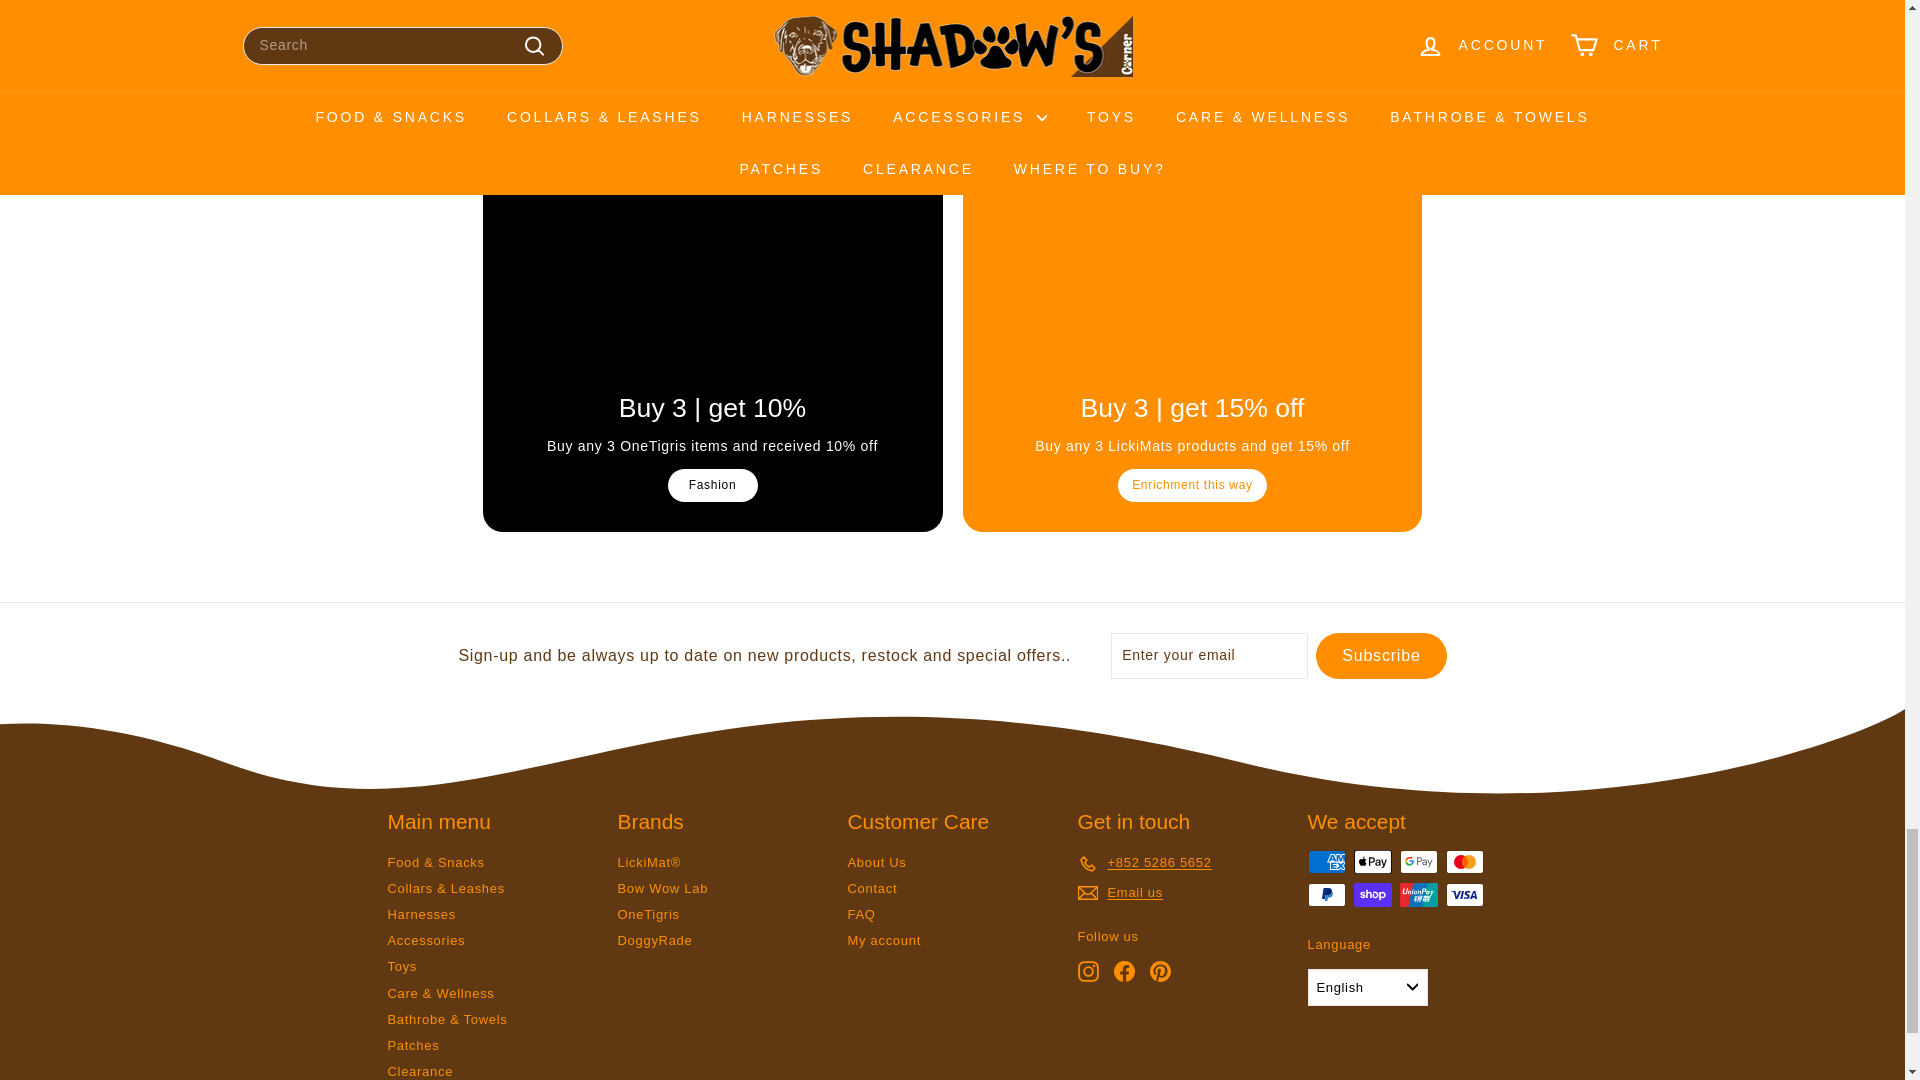 This screenshot has width=1920, height=1080. What do you see at coordinates (1124, 971) in the screenshot?
I see `Shadow's Corner Ltd. on Facebook` at bounding box center [1124, 971].